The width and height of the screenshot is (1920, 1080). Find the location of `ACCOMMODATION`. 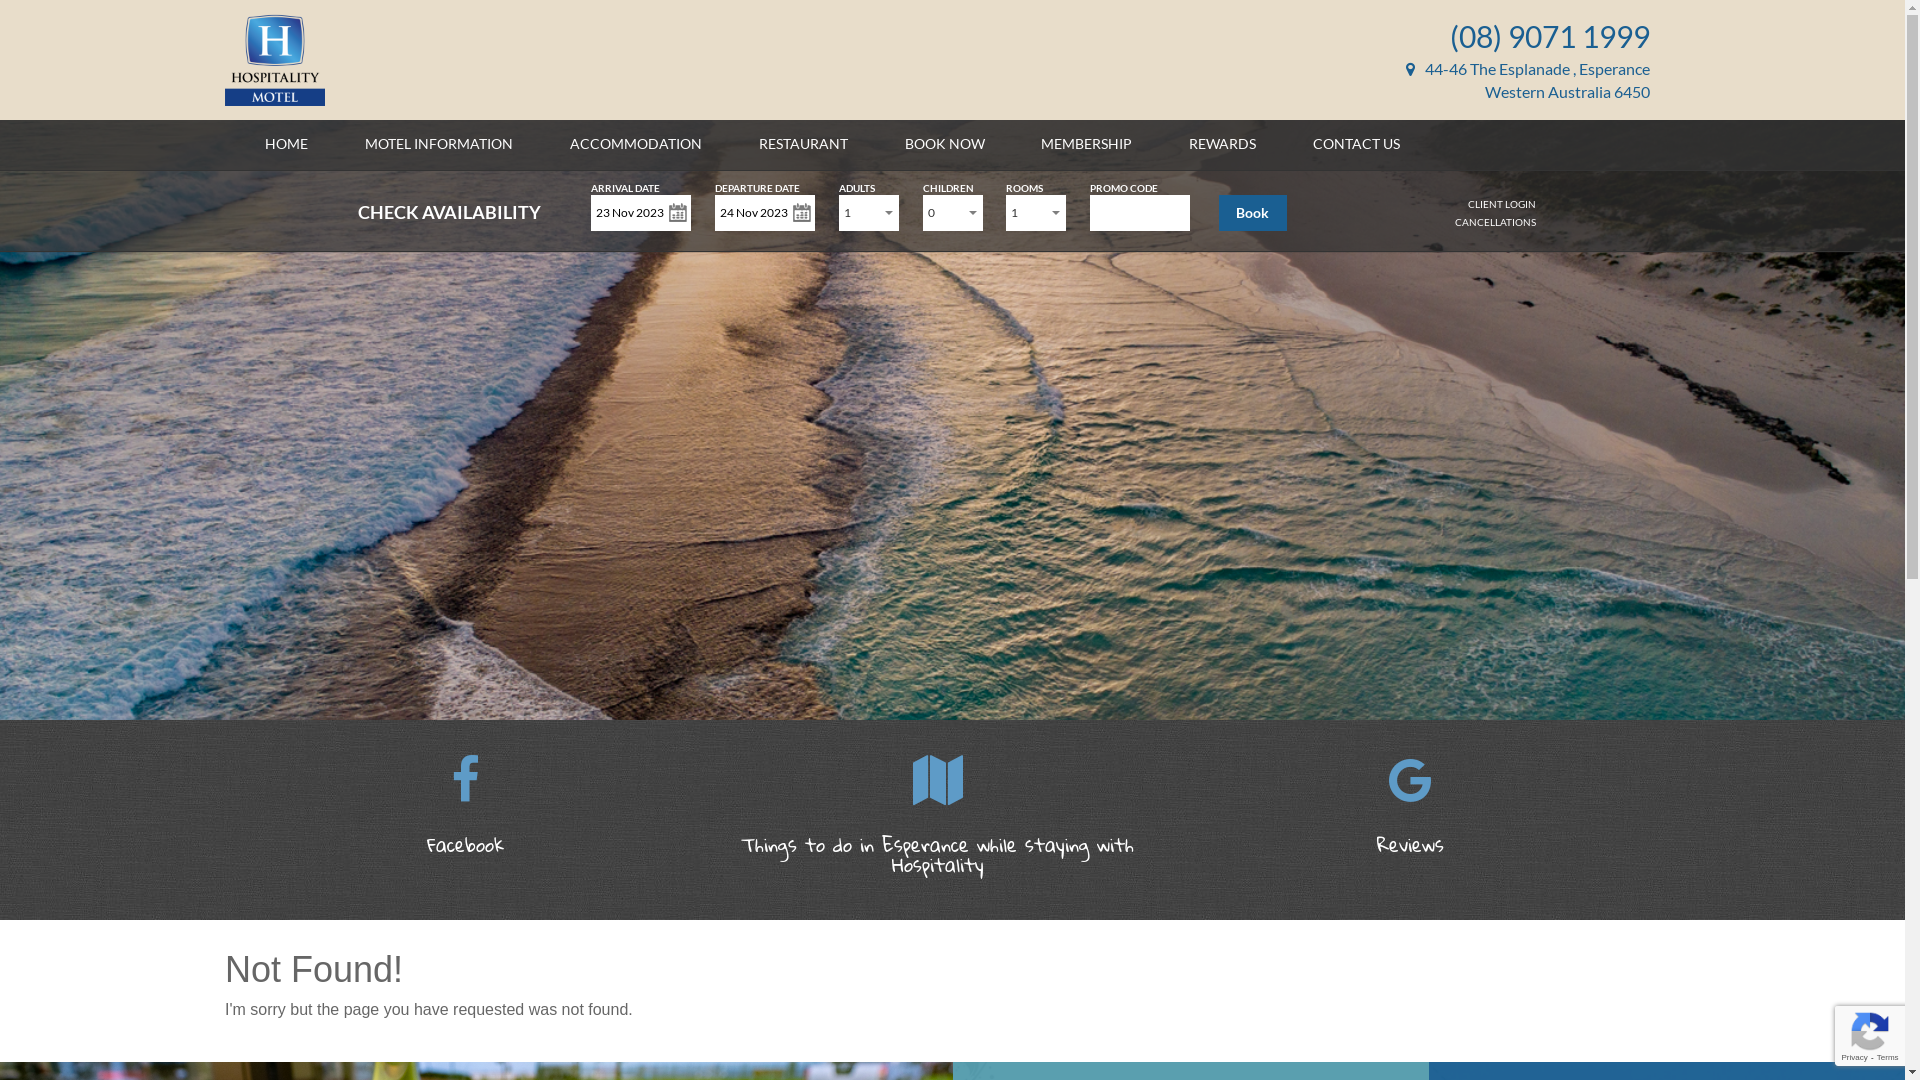

ACCOMMODATION is located at coordinates (636, 144).